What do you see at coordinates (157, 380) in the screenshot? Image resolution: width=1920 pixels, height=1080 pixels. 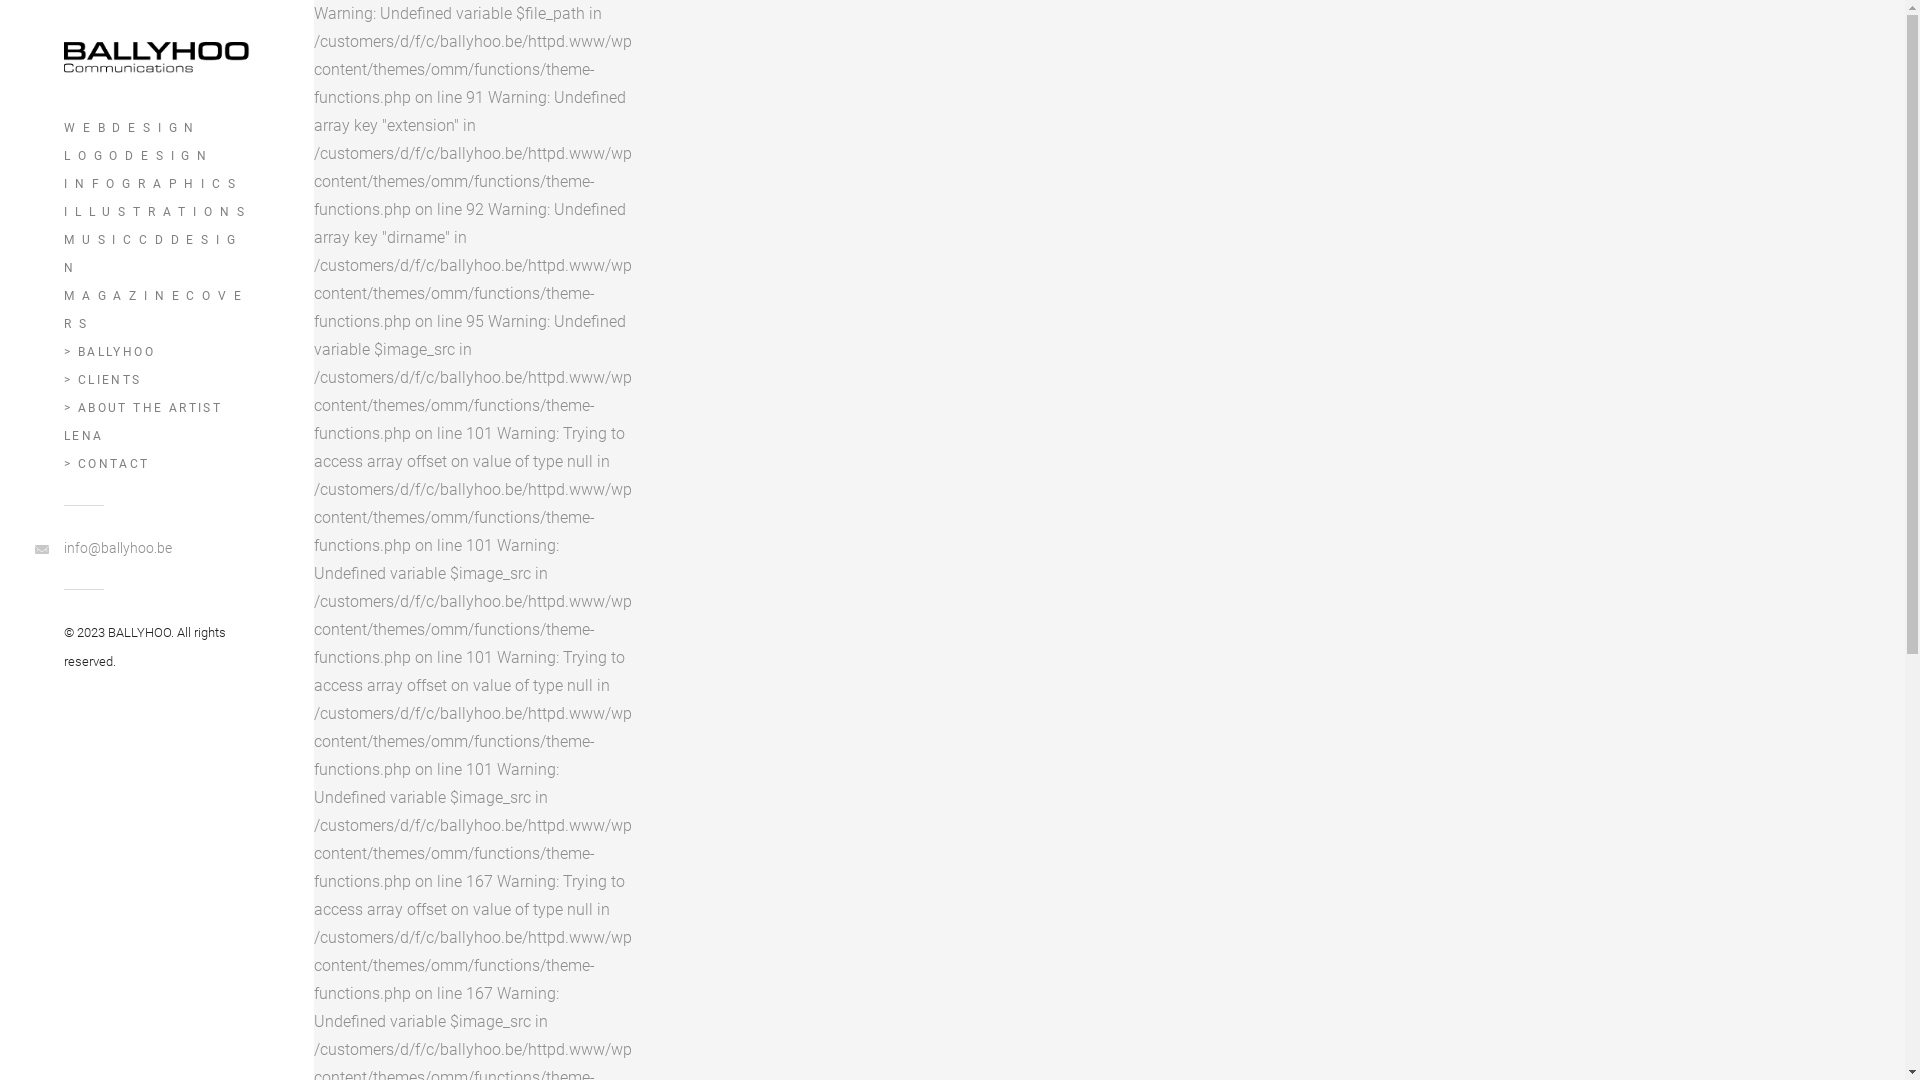 I see `> CLIENTS` at bounding box center [157, 380].